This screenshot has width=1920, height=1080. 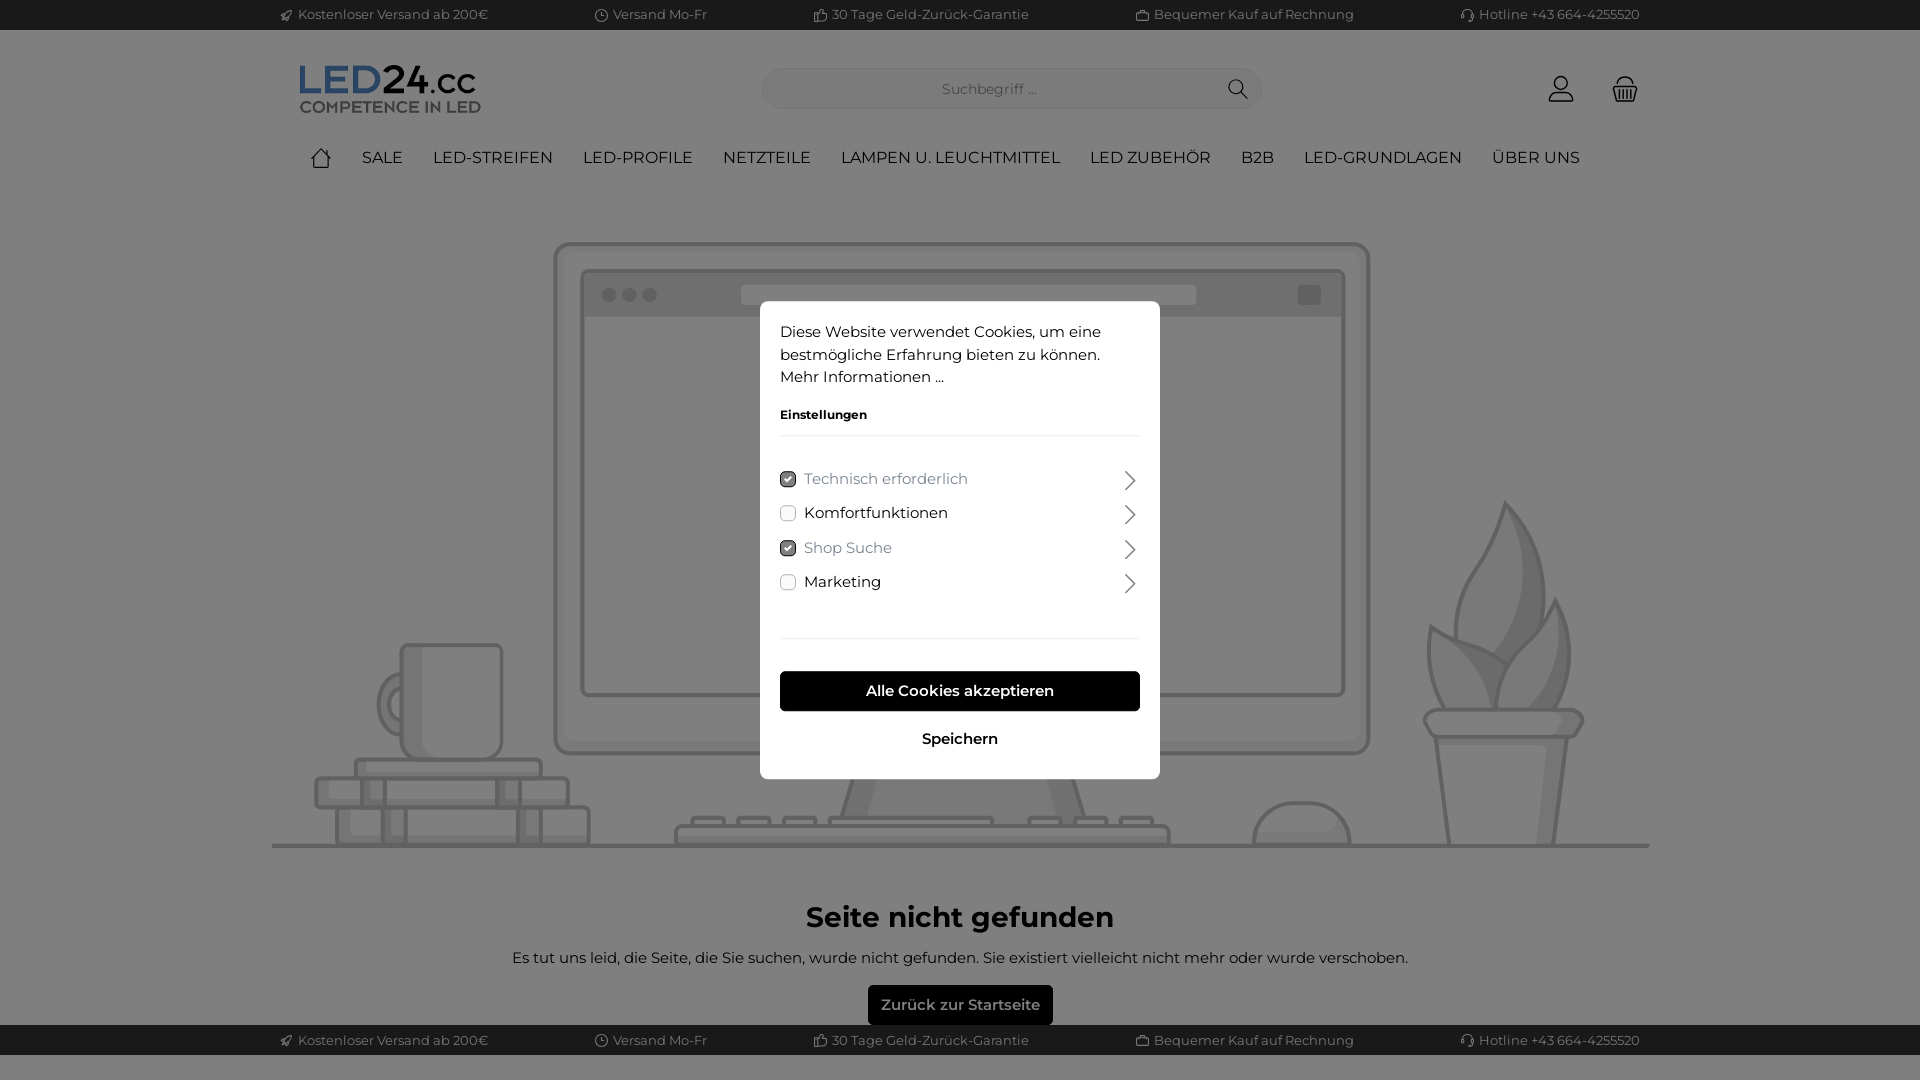 What do you see at coordinates (508, 158) in the screenshot?
I see `LED-STREIFEN` at bounding box center [508, 158].